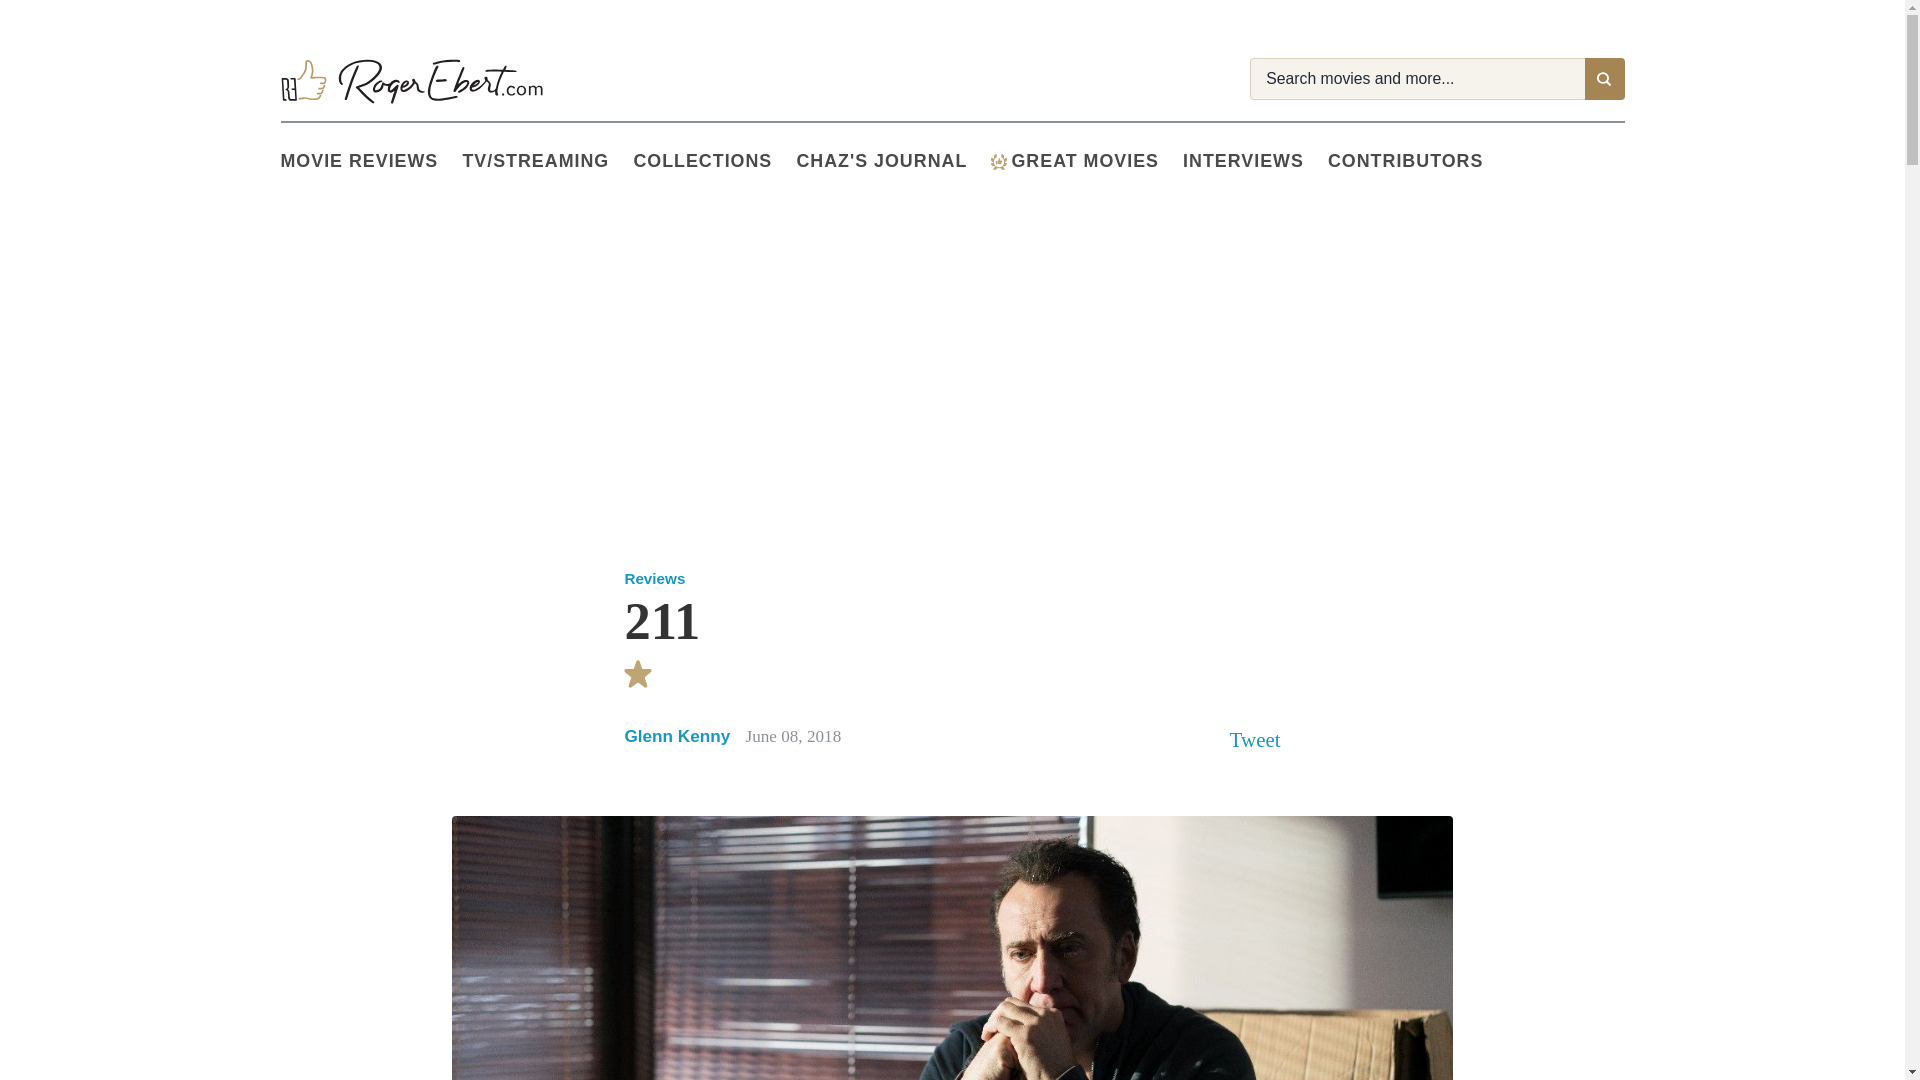 Image resolution: width=1920 pixels, height=1080 pixels. Describe the element at coordinates (1418, 162) in the screenshot. I see `Contributors` at that location.